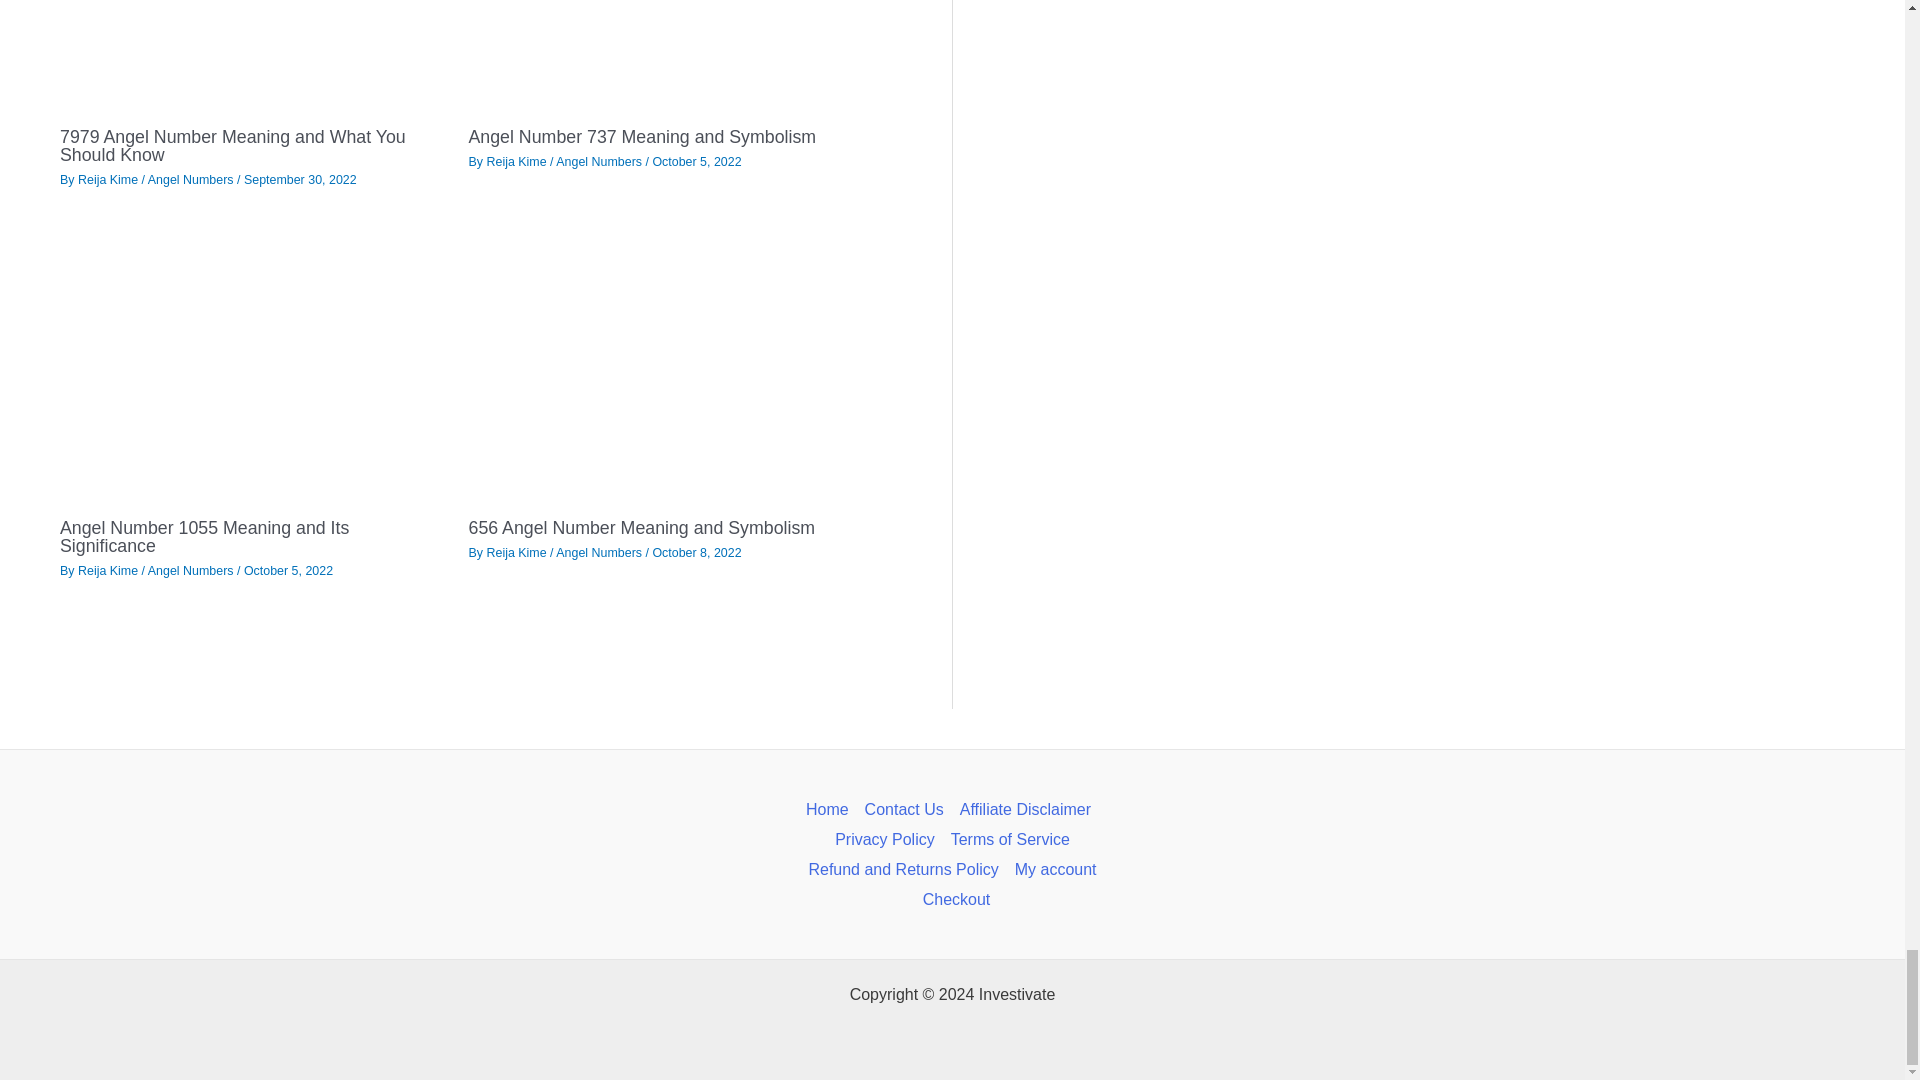 This screenshot has width=1920, height=1080. Describe the element at coordinates (517, 162) in the screenshot. I see `View all posts by Reija Kime` at that location.